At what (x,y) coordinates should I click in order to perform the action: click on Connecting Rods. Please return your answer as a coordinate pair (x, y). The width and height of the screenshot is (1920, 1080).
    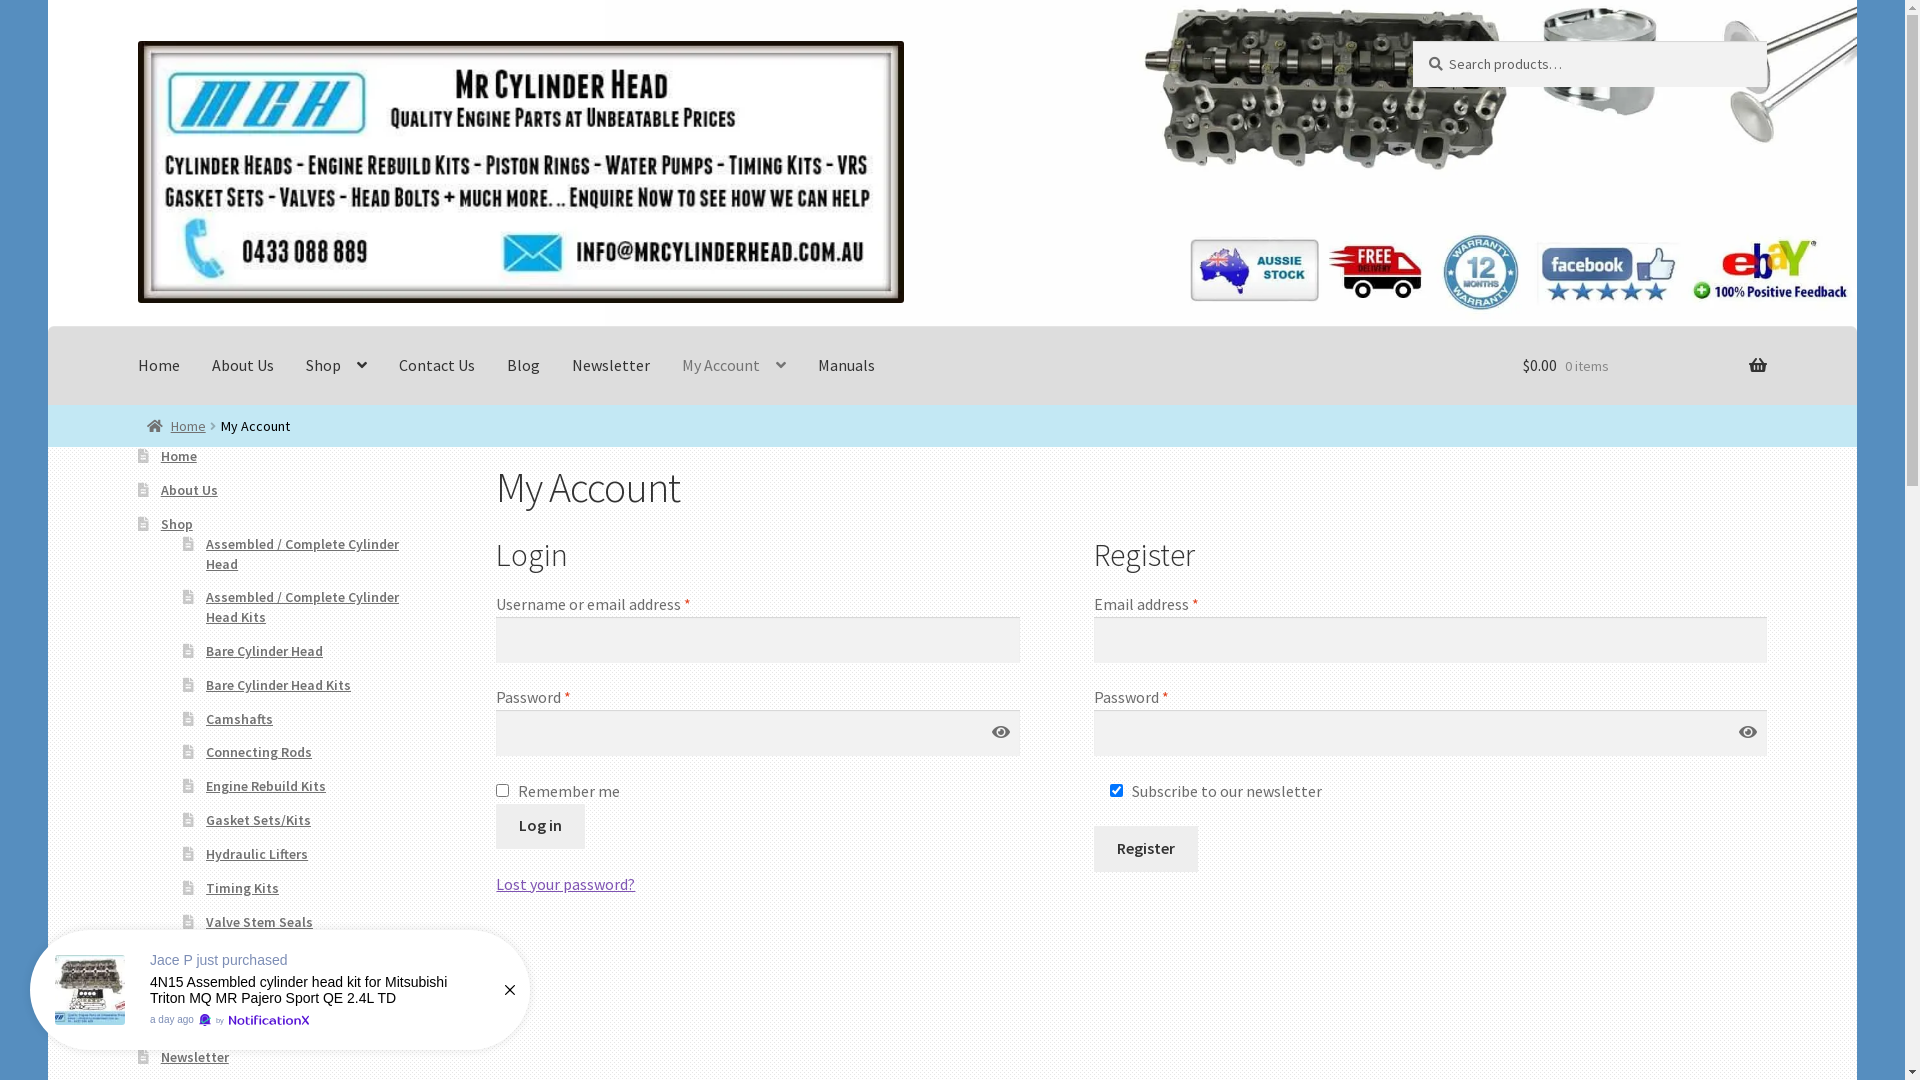
    Looking at the image, I should click on (259, 752).